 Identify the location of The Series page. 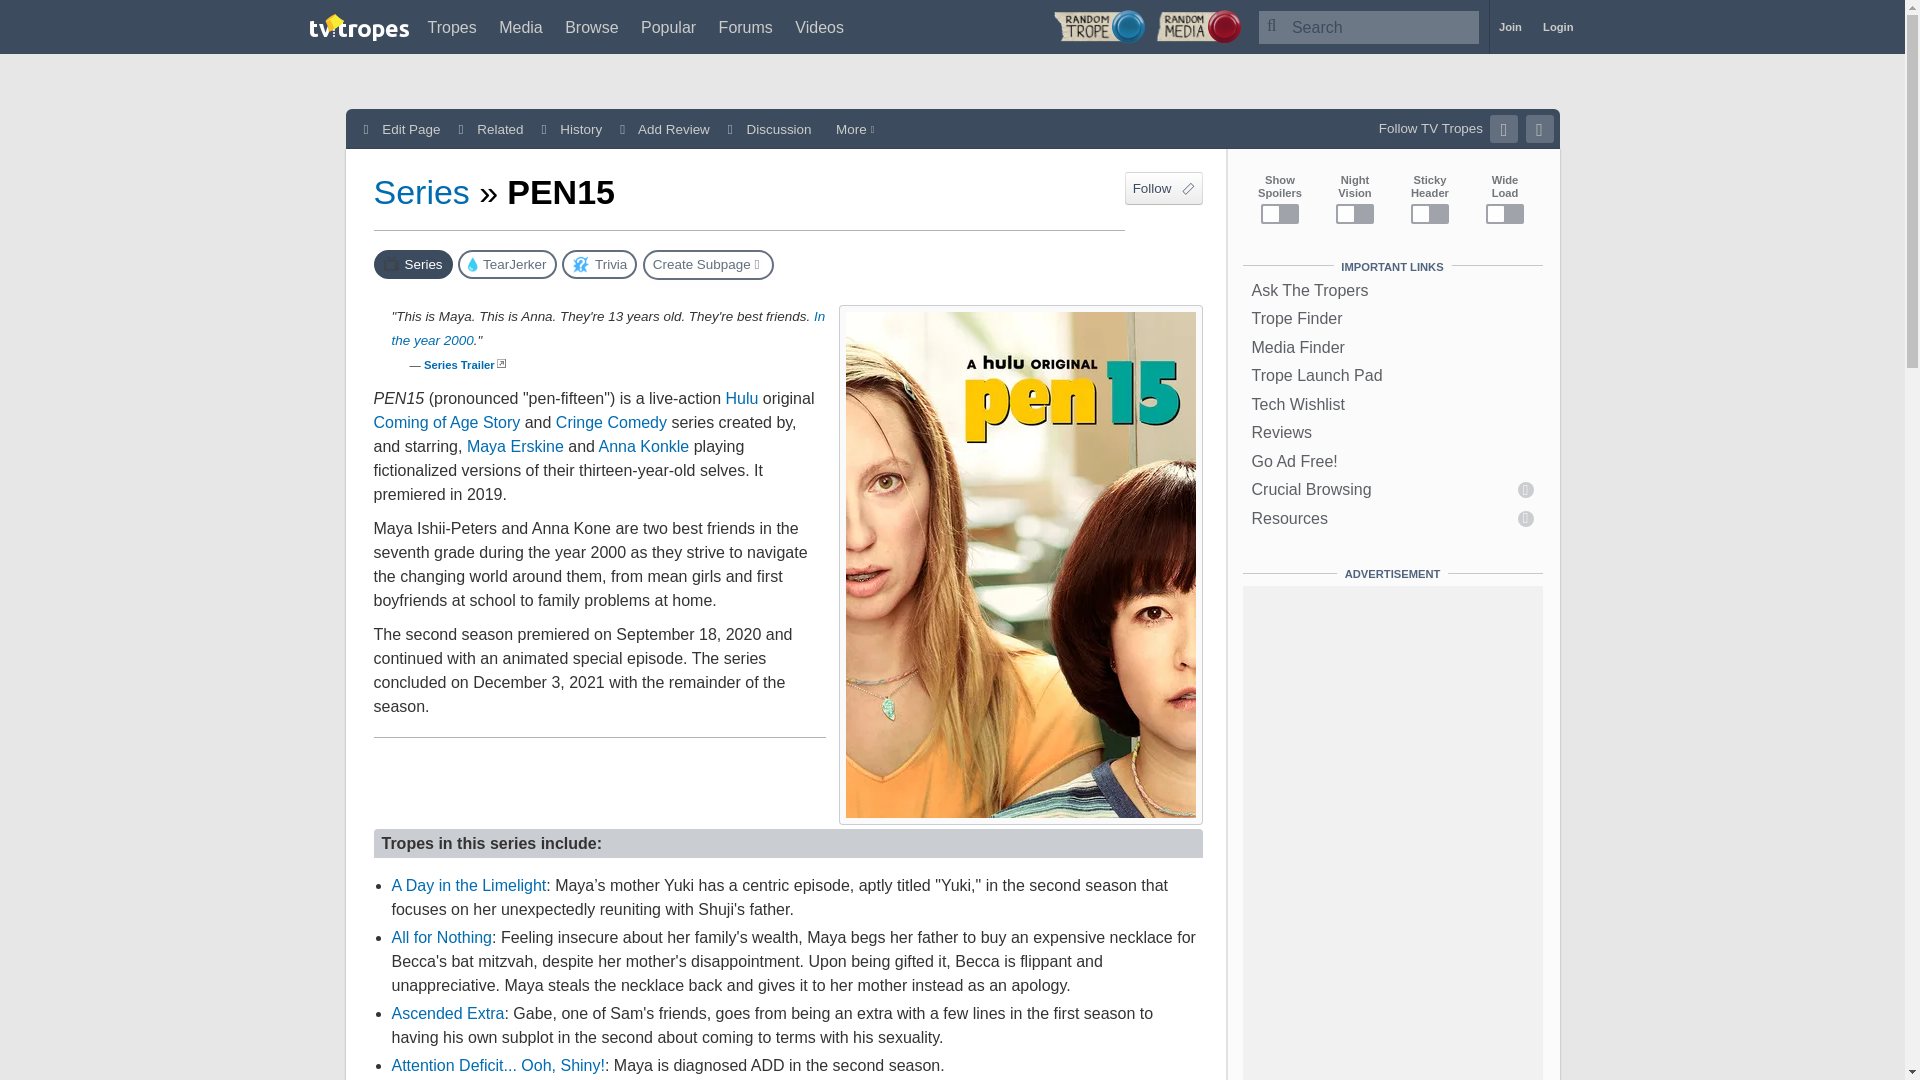
(414, 264).